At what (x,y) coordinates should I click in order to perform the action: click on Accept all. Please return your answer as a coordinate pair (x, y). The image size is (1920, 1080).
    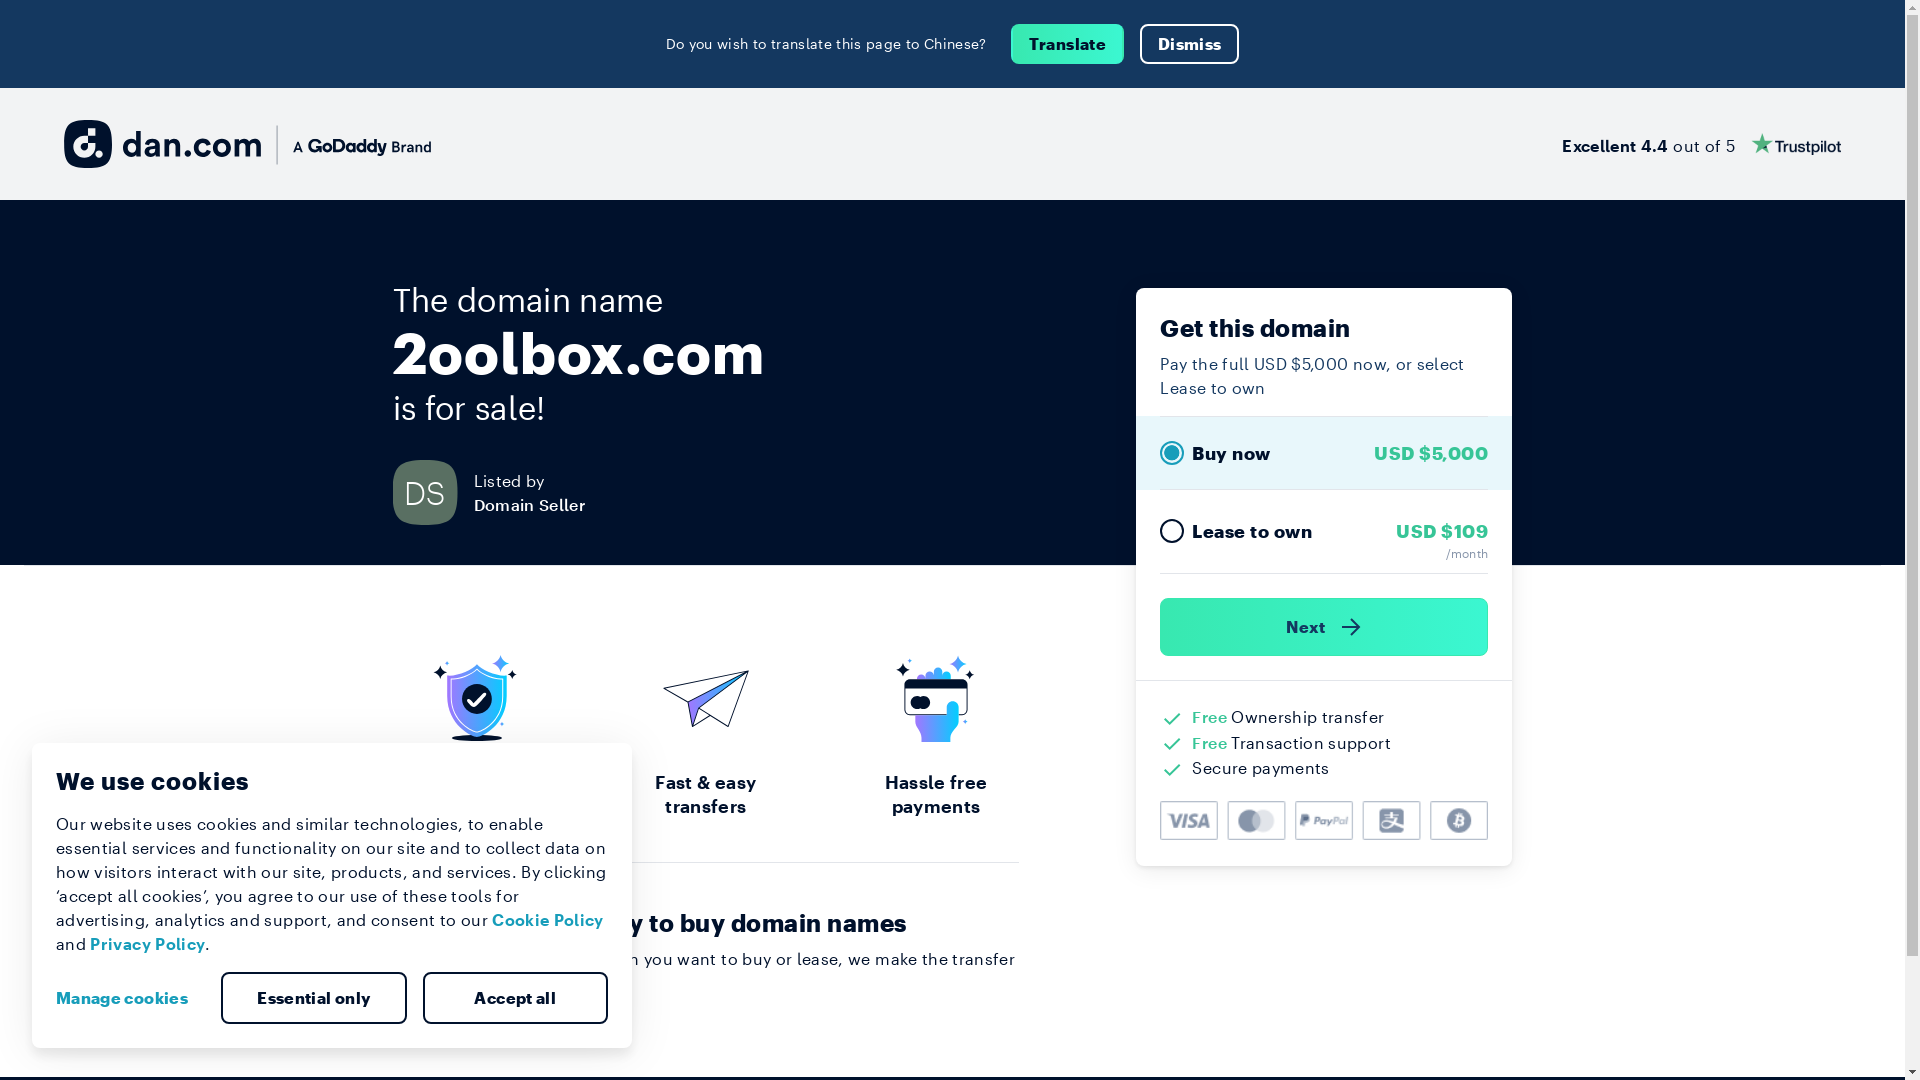
    Looking at the image, I should click on (515, 998).